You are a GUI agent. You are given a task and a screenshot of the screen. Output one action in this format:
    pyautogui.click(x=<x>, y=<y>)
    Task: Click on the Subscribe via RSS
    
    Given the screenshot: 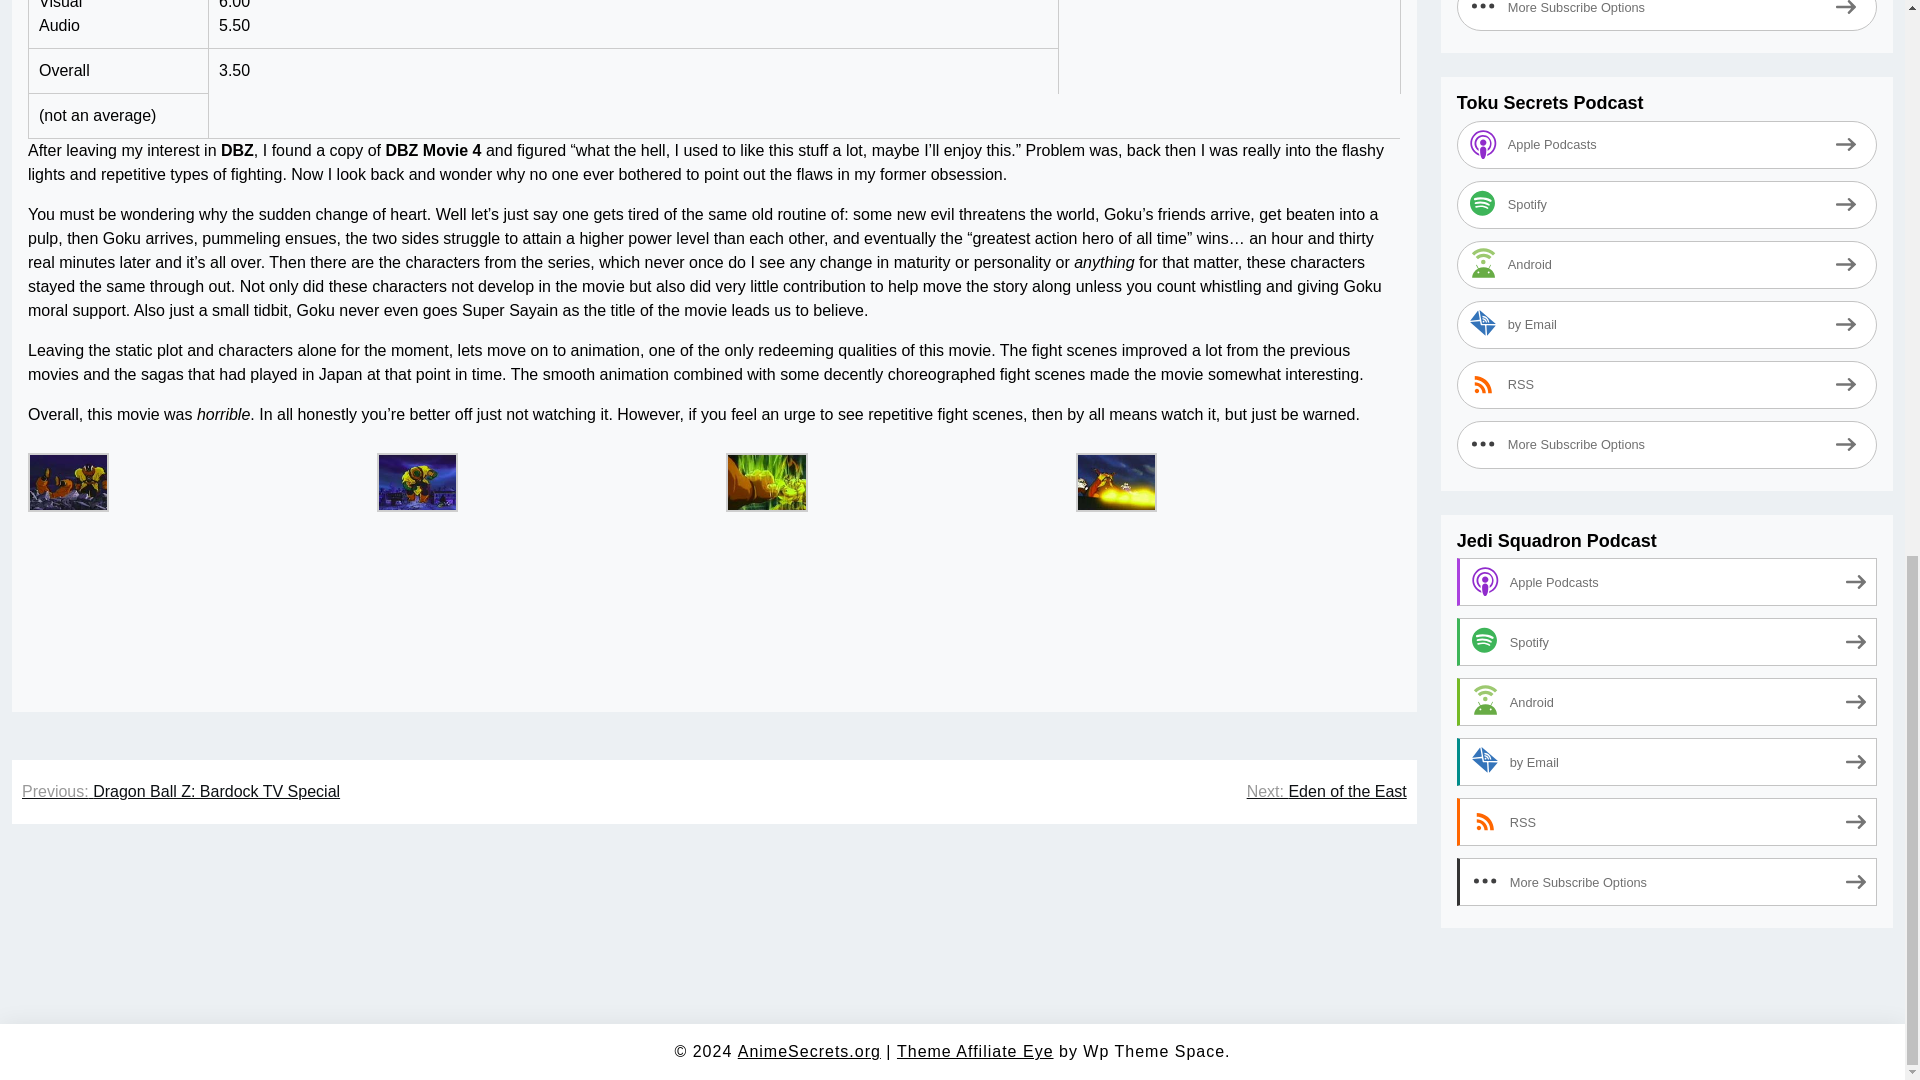 What is the action you would take?
    pyautogui.click(x=1667, y=360)
    